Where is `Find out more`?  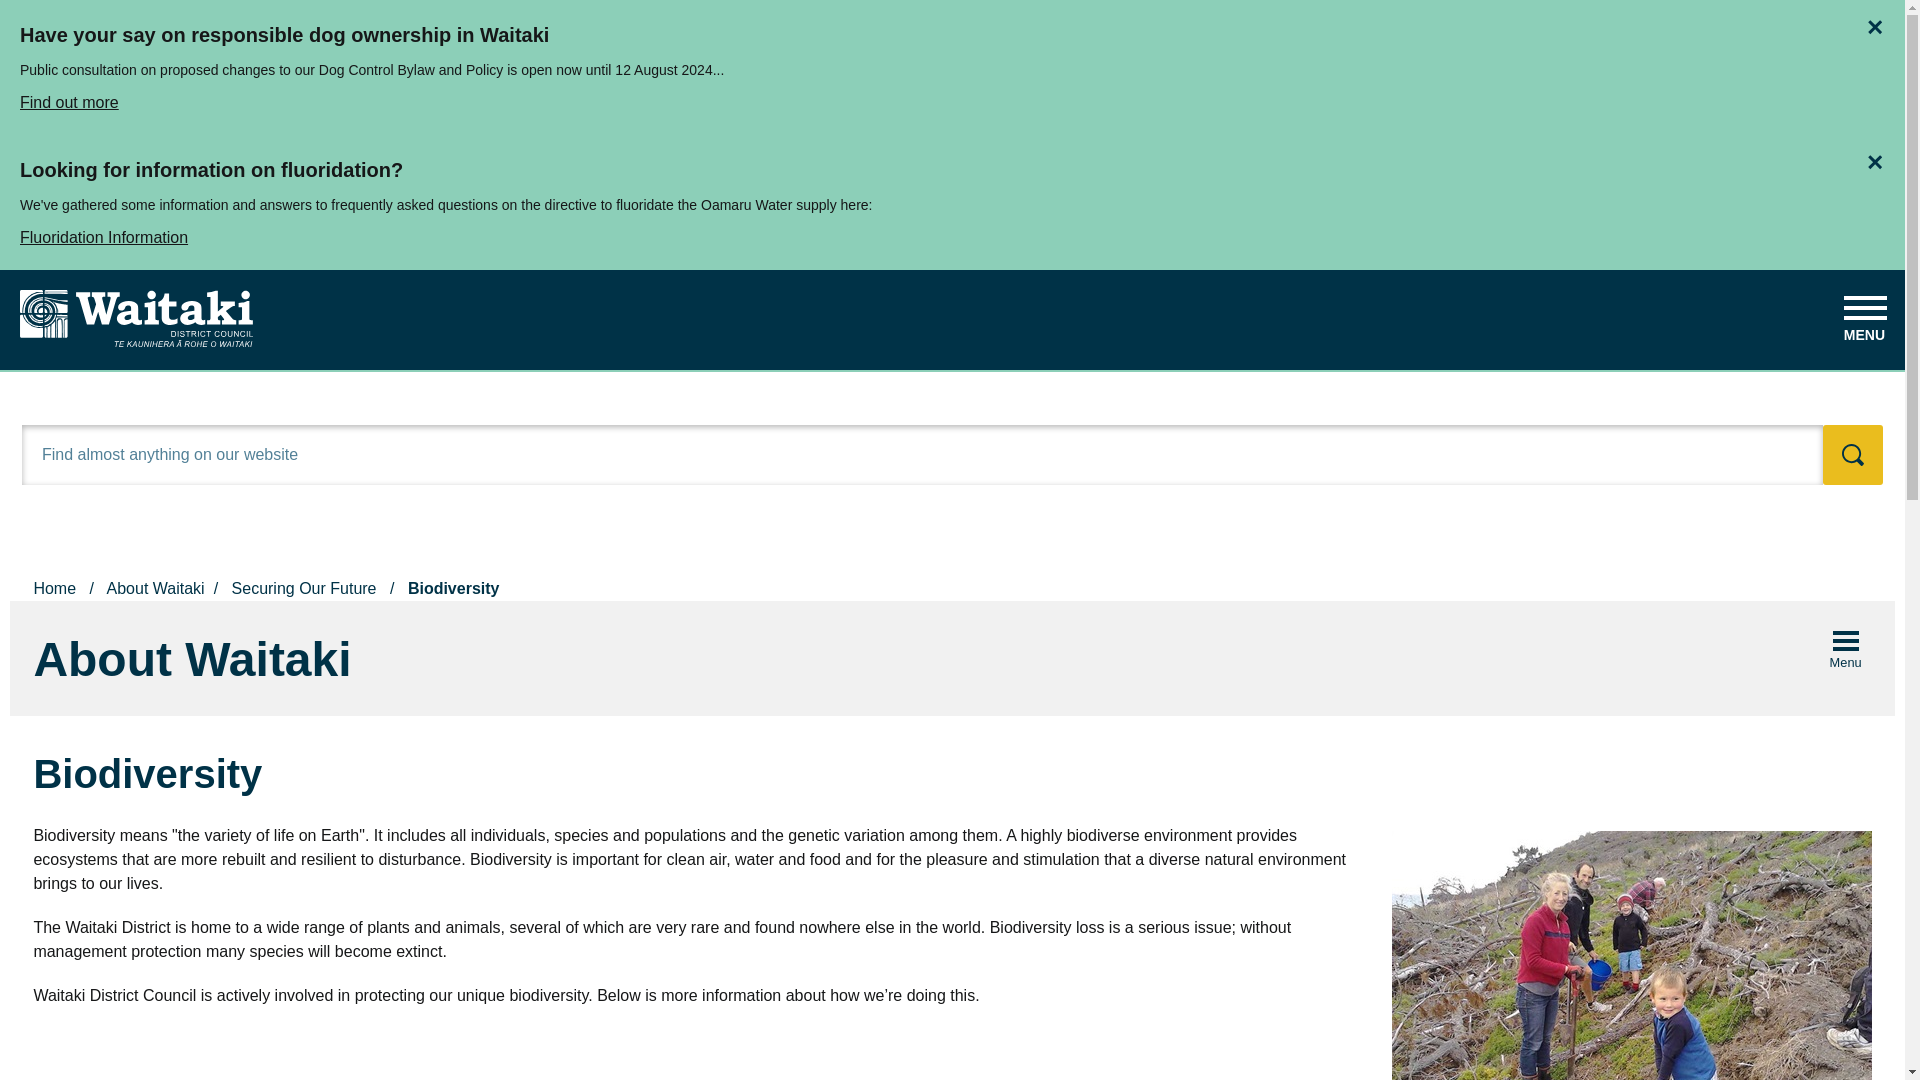
Find out more is located at coordinates (952, 98).